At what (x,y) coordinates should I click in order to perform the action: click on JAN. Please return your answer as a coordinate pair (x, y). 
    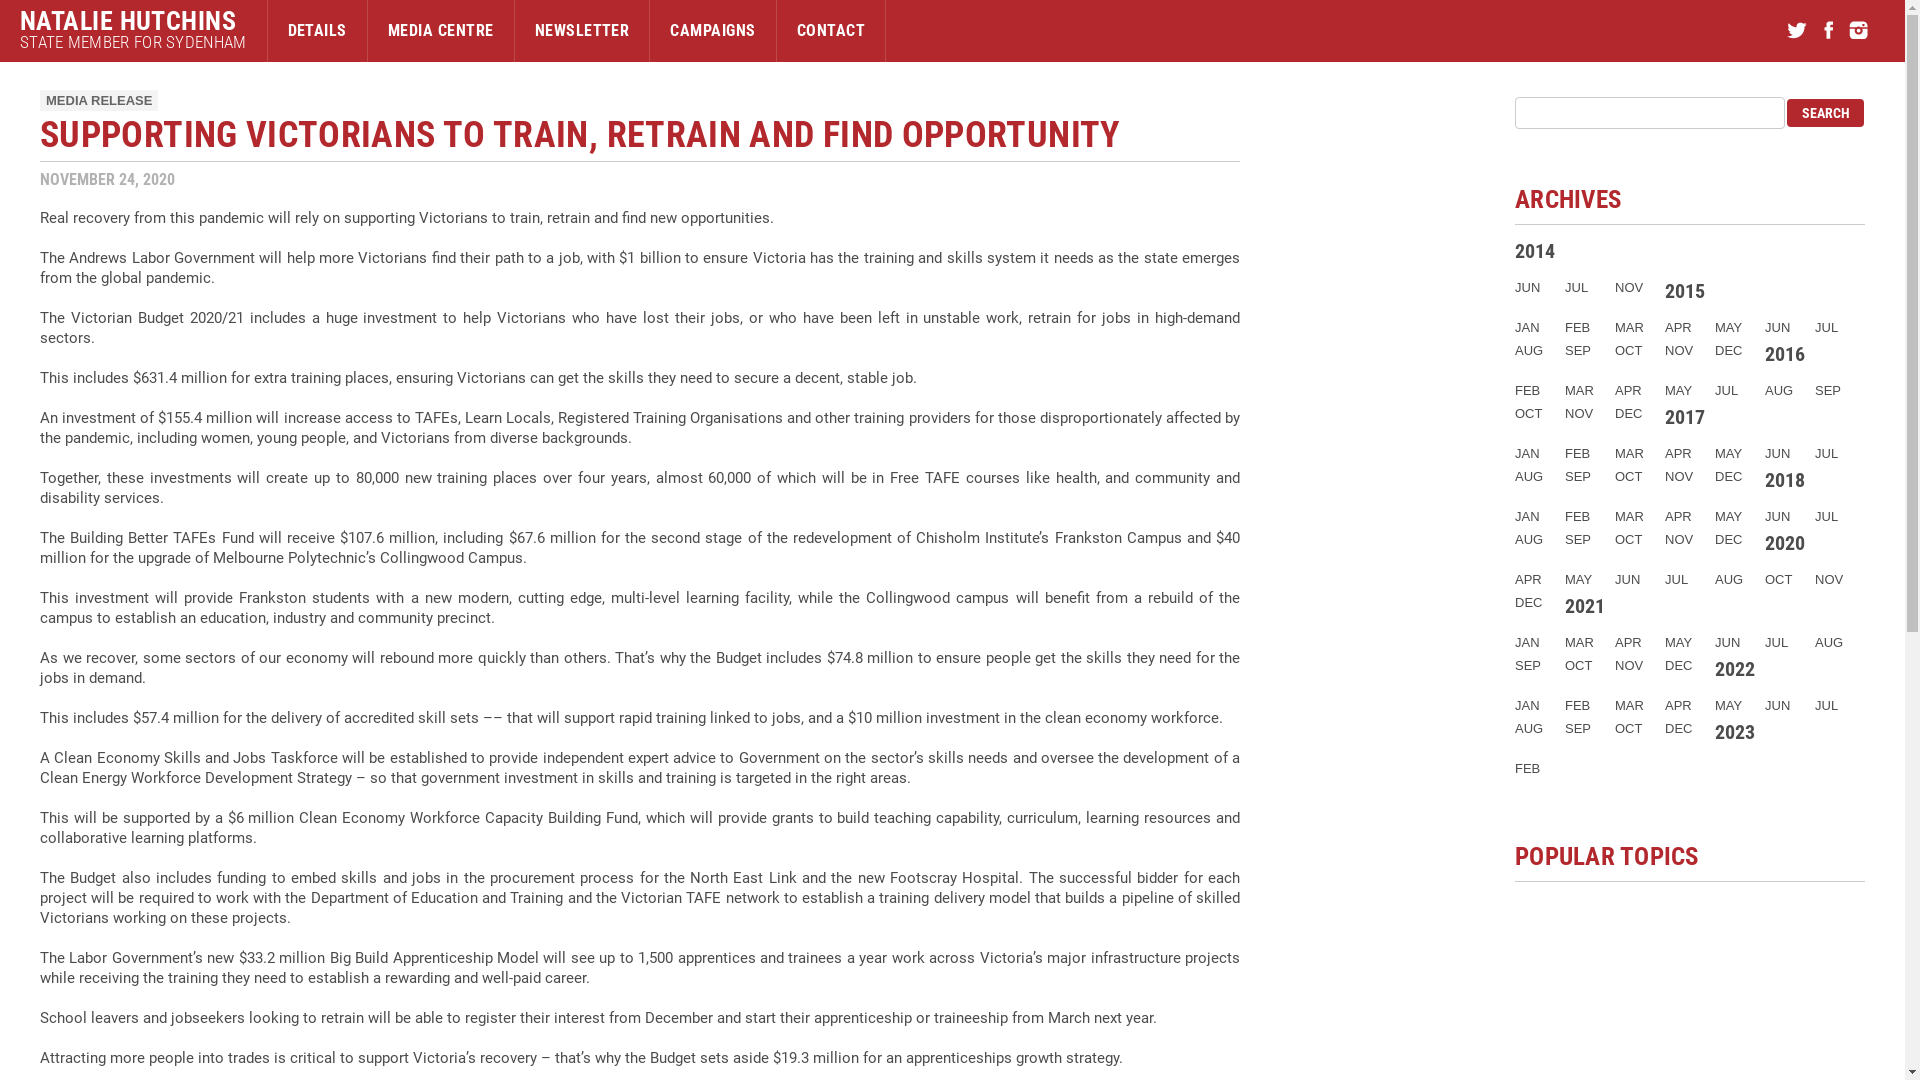
    Looking at the image, I should click on (1528, 642).